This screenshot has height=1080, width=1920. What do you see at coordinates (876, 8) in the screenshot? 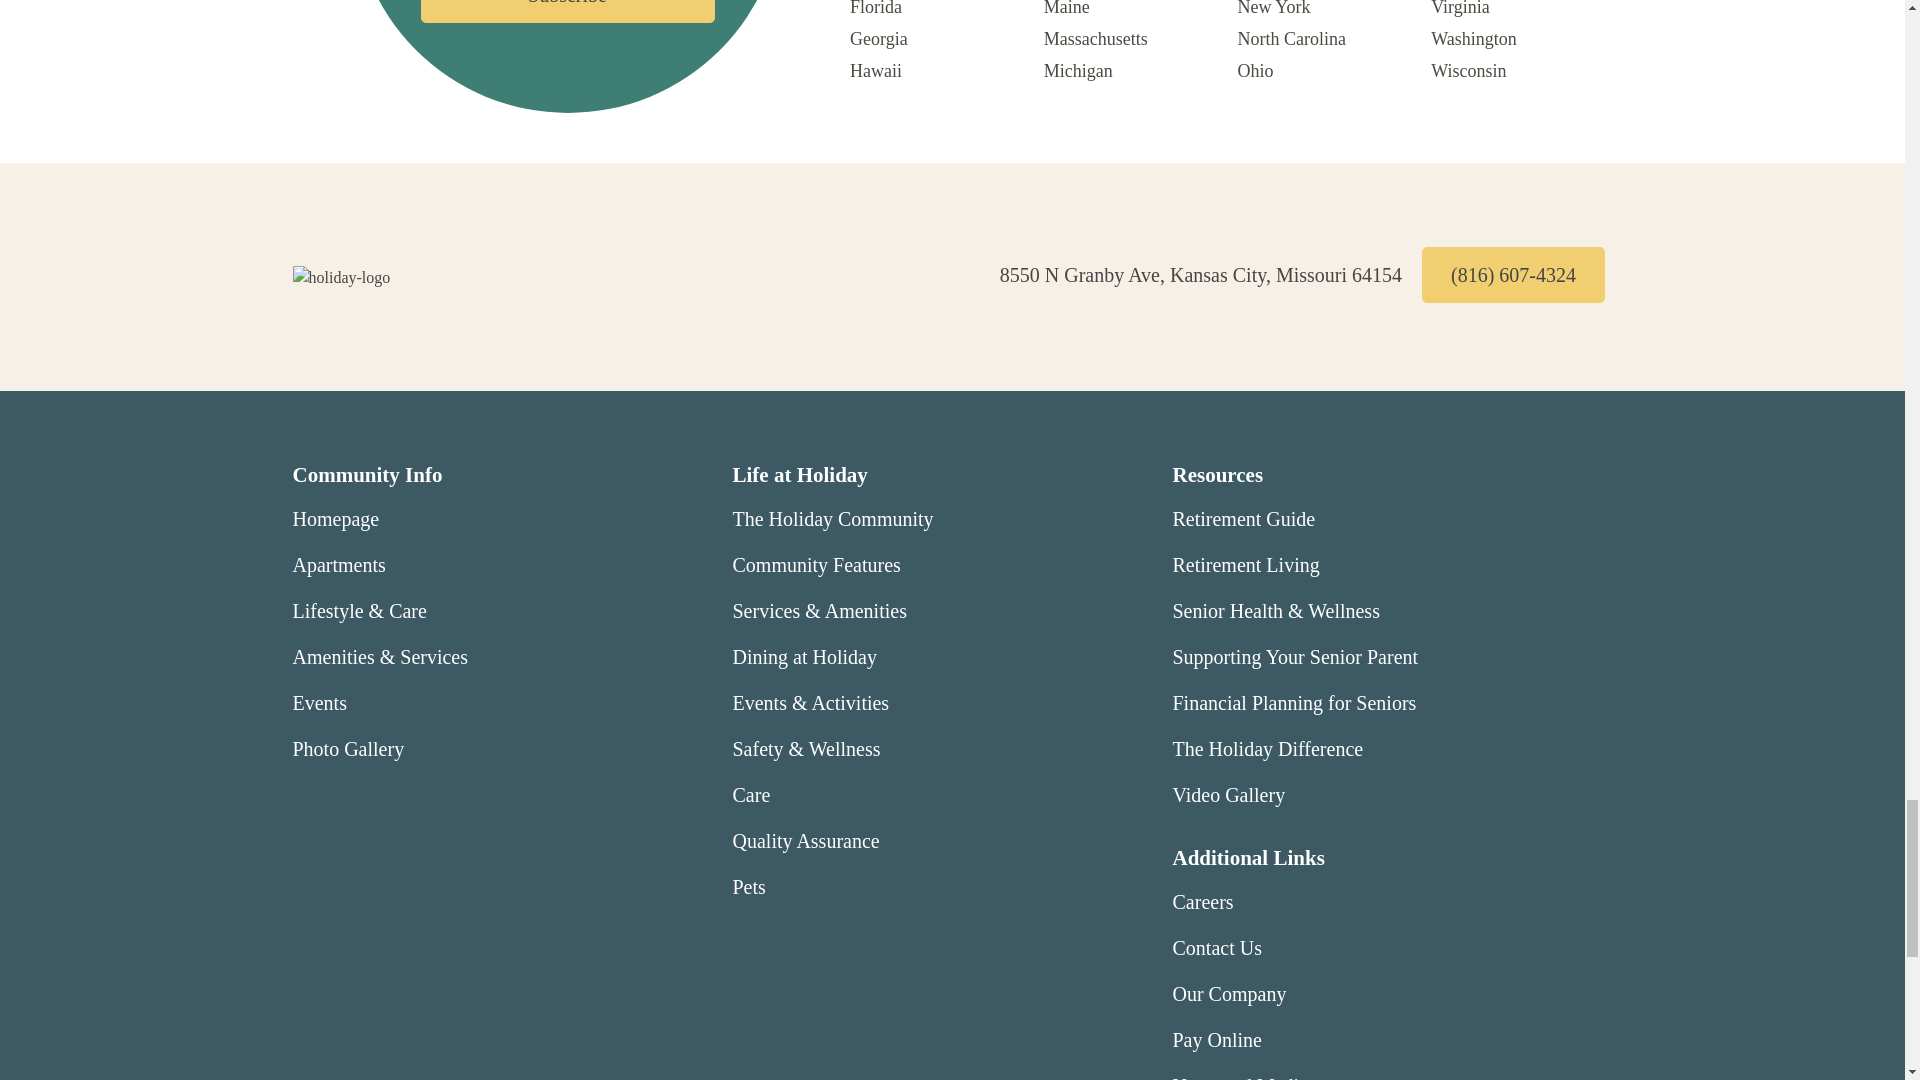
I see `Florida` at bounding box center [876, 8].